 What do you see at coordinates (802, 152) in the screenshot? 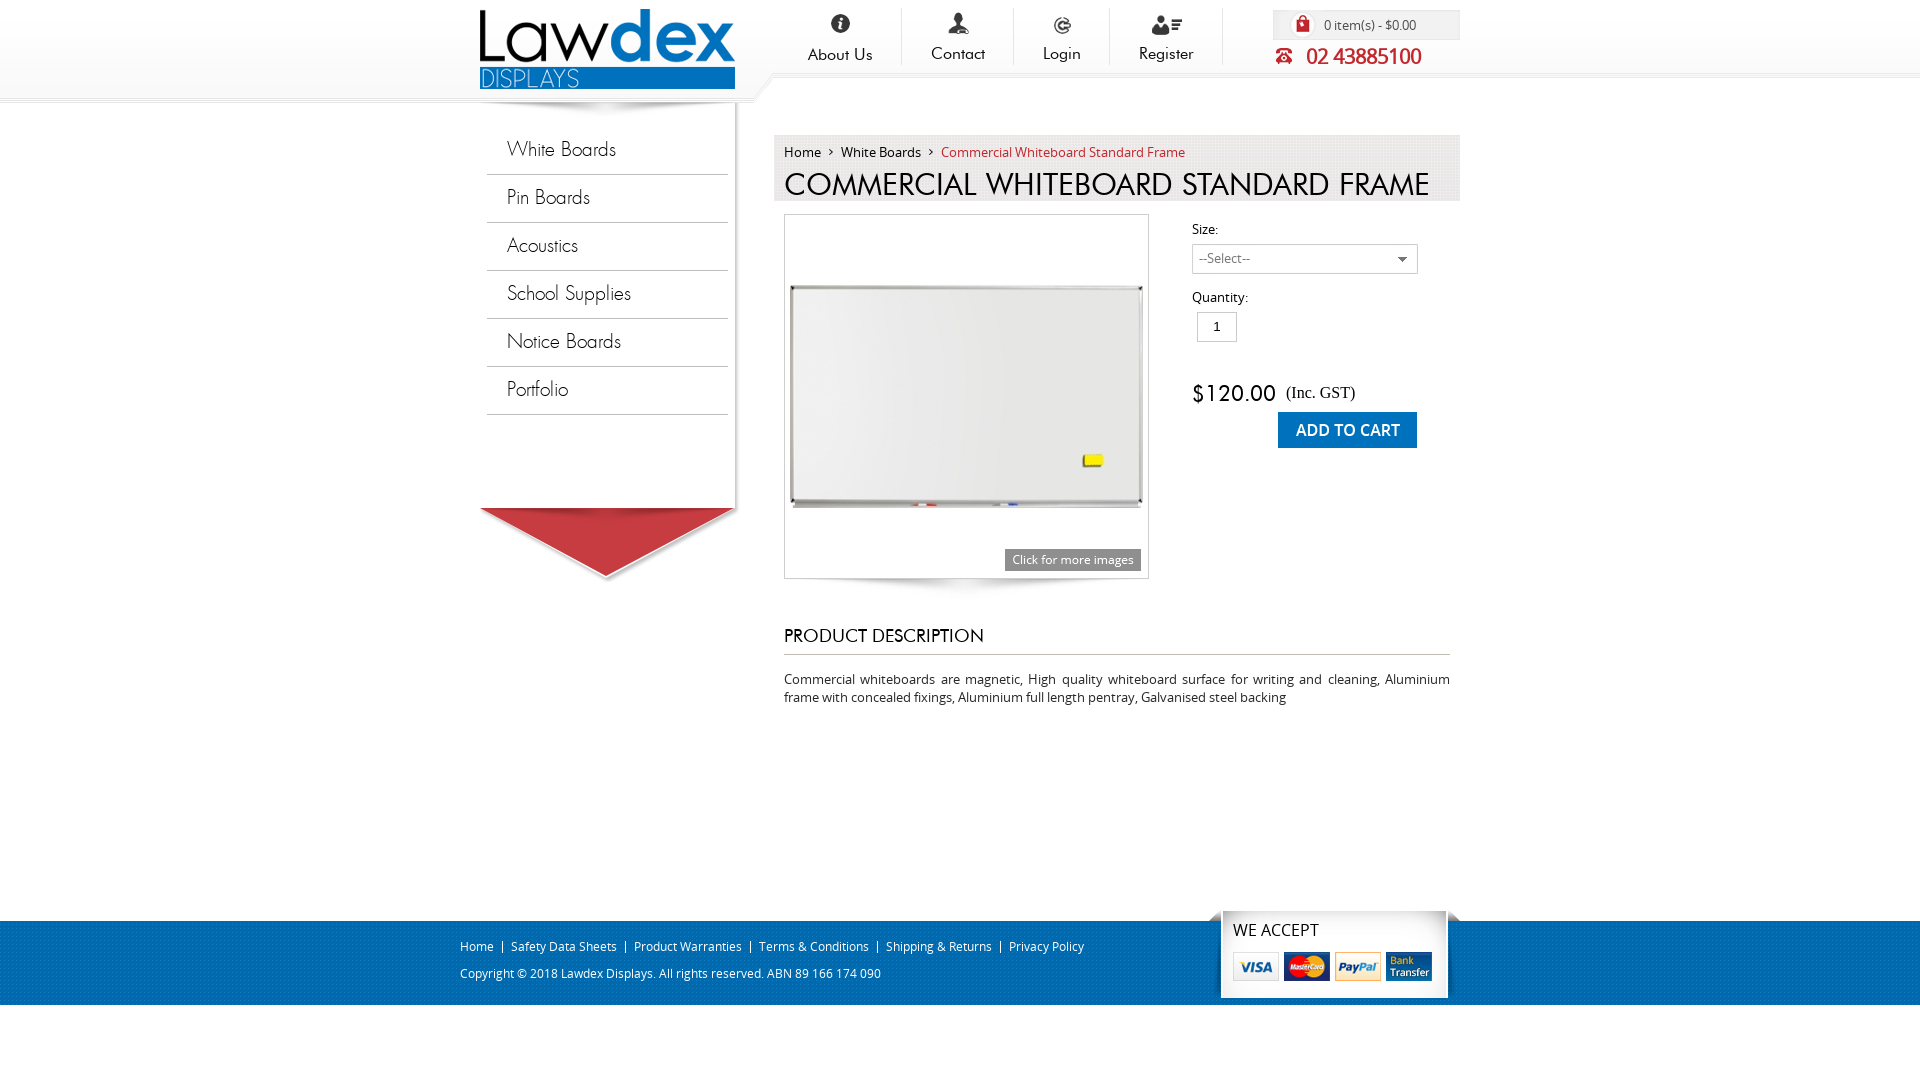
I see `Home` at bounding box center [802, 152].